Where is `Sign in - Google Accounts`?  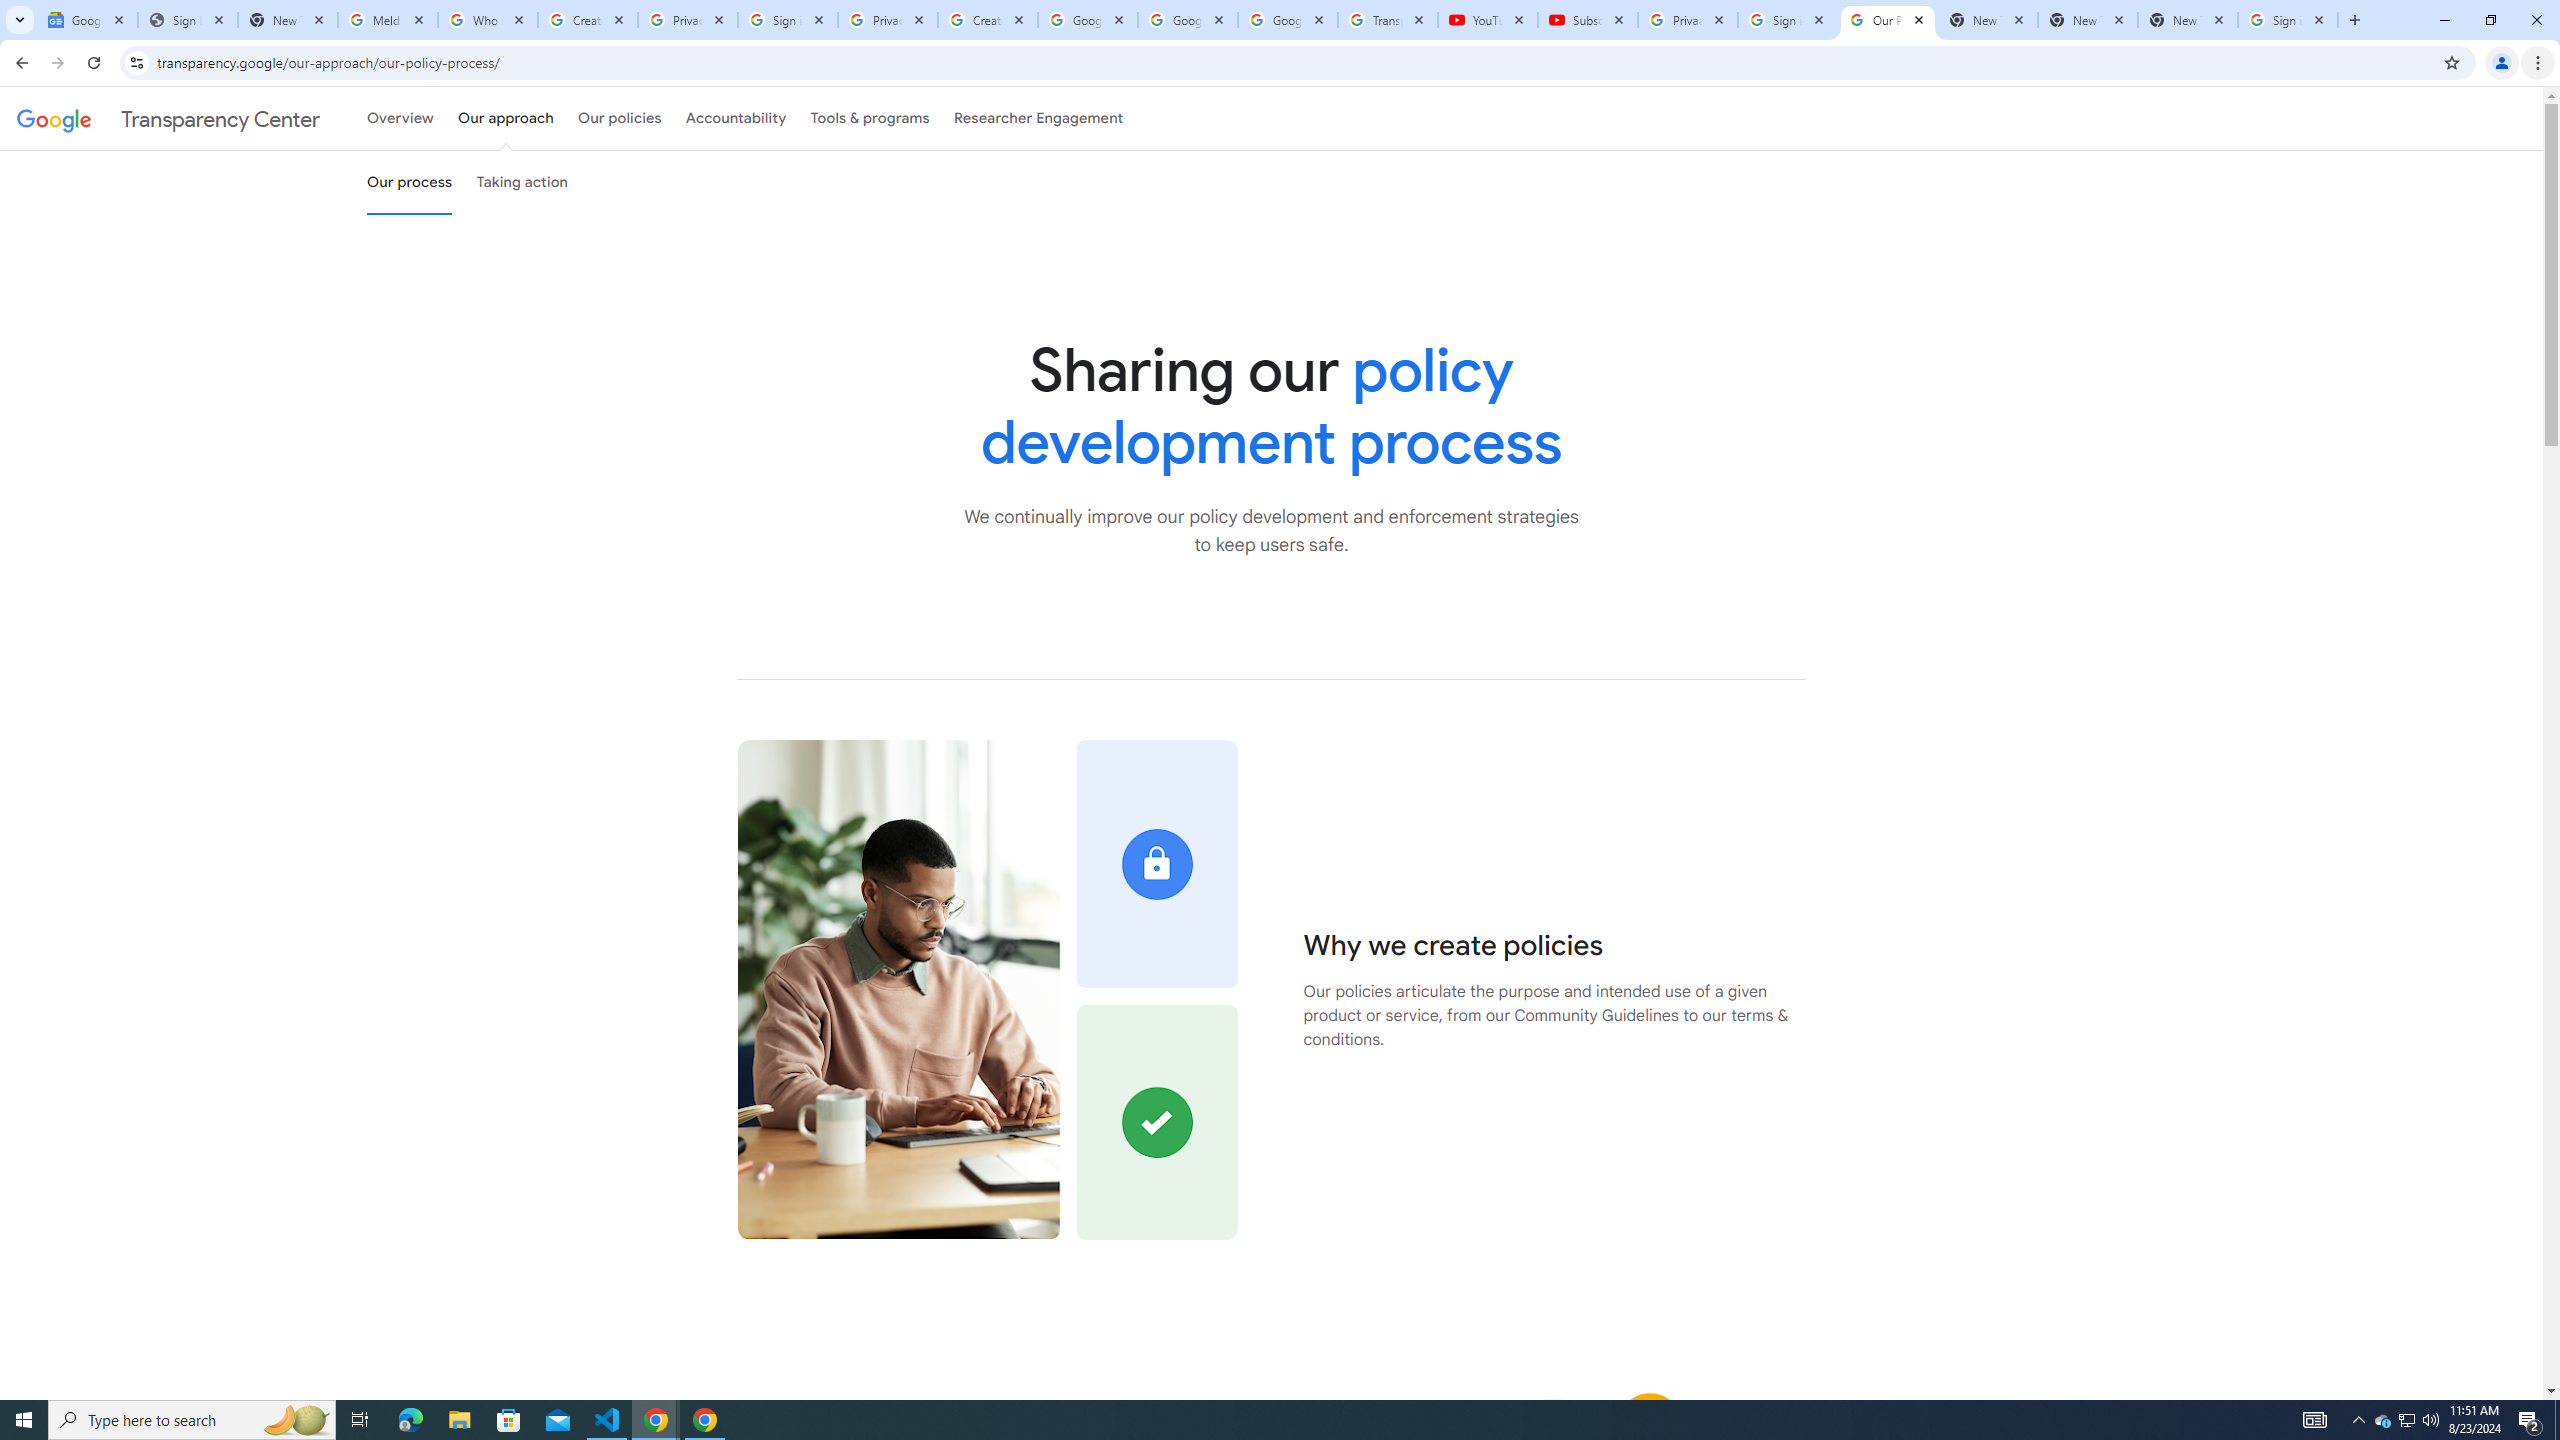
Sign in - Google Accounts is located at coordinates (788, 20).